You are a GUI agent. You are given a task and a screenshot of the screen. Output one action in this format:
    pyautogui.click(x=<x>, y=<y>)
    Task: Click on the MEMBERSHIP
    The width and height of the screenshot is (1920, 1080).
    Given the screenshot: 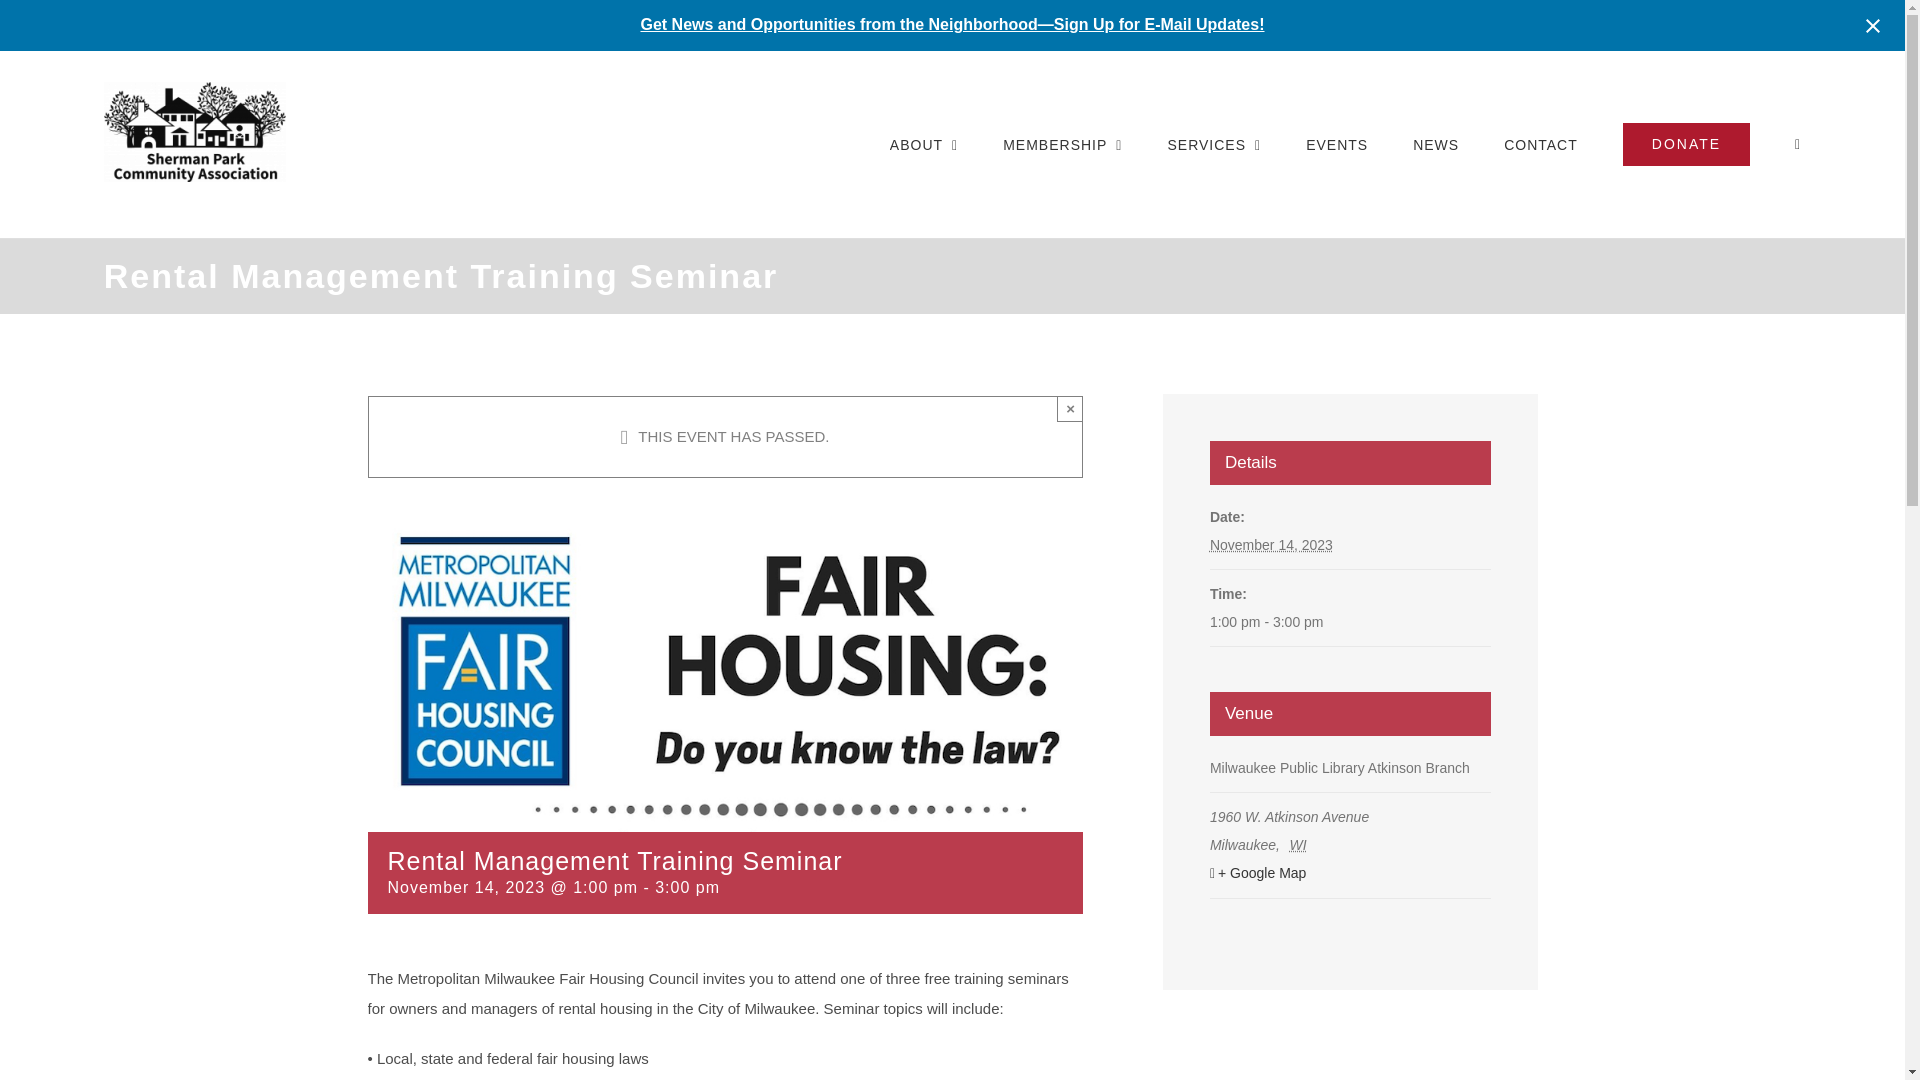 What is the action you would take?
    pyautogui.click(x=1062, y=144)
    